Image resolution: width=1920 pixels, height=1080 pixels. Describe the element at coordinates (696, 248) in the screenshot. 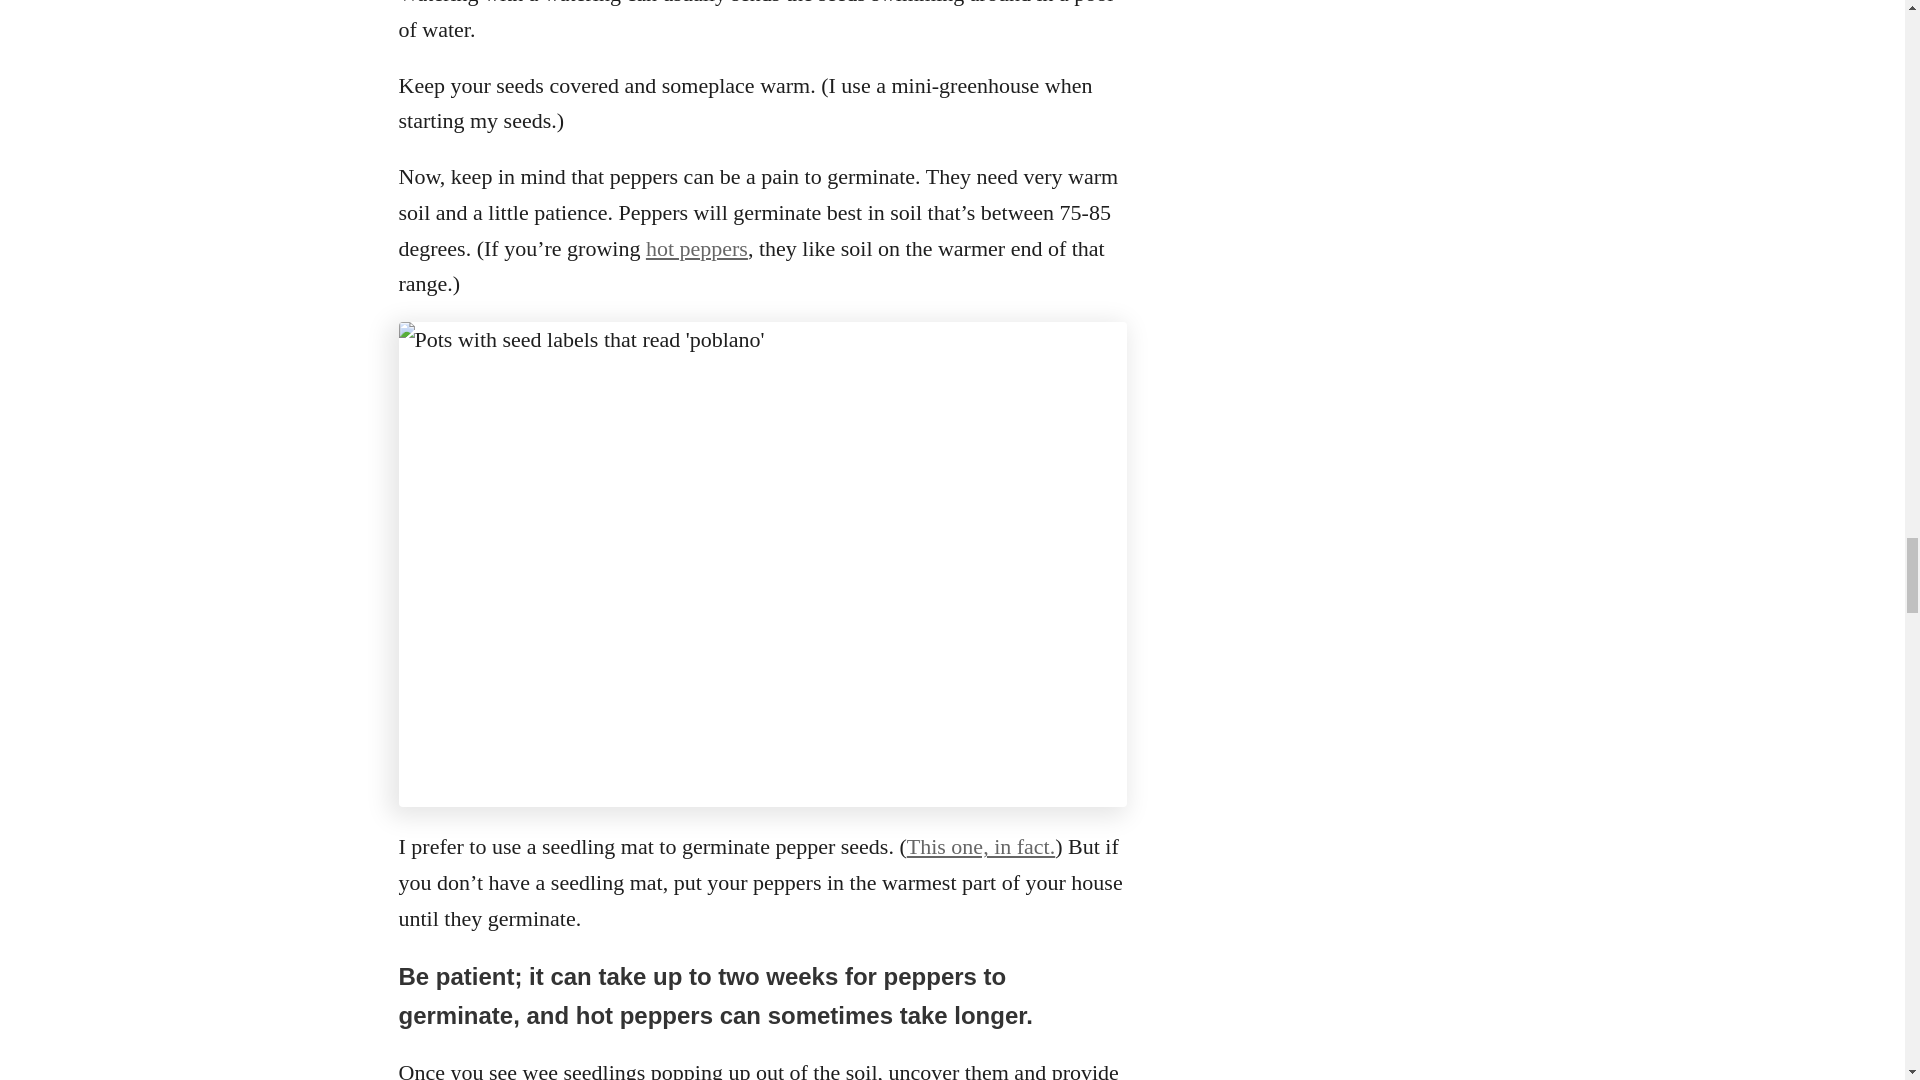

I see `hot peppers` at that location.